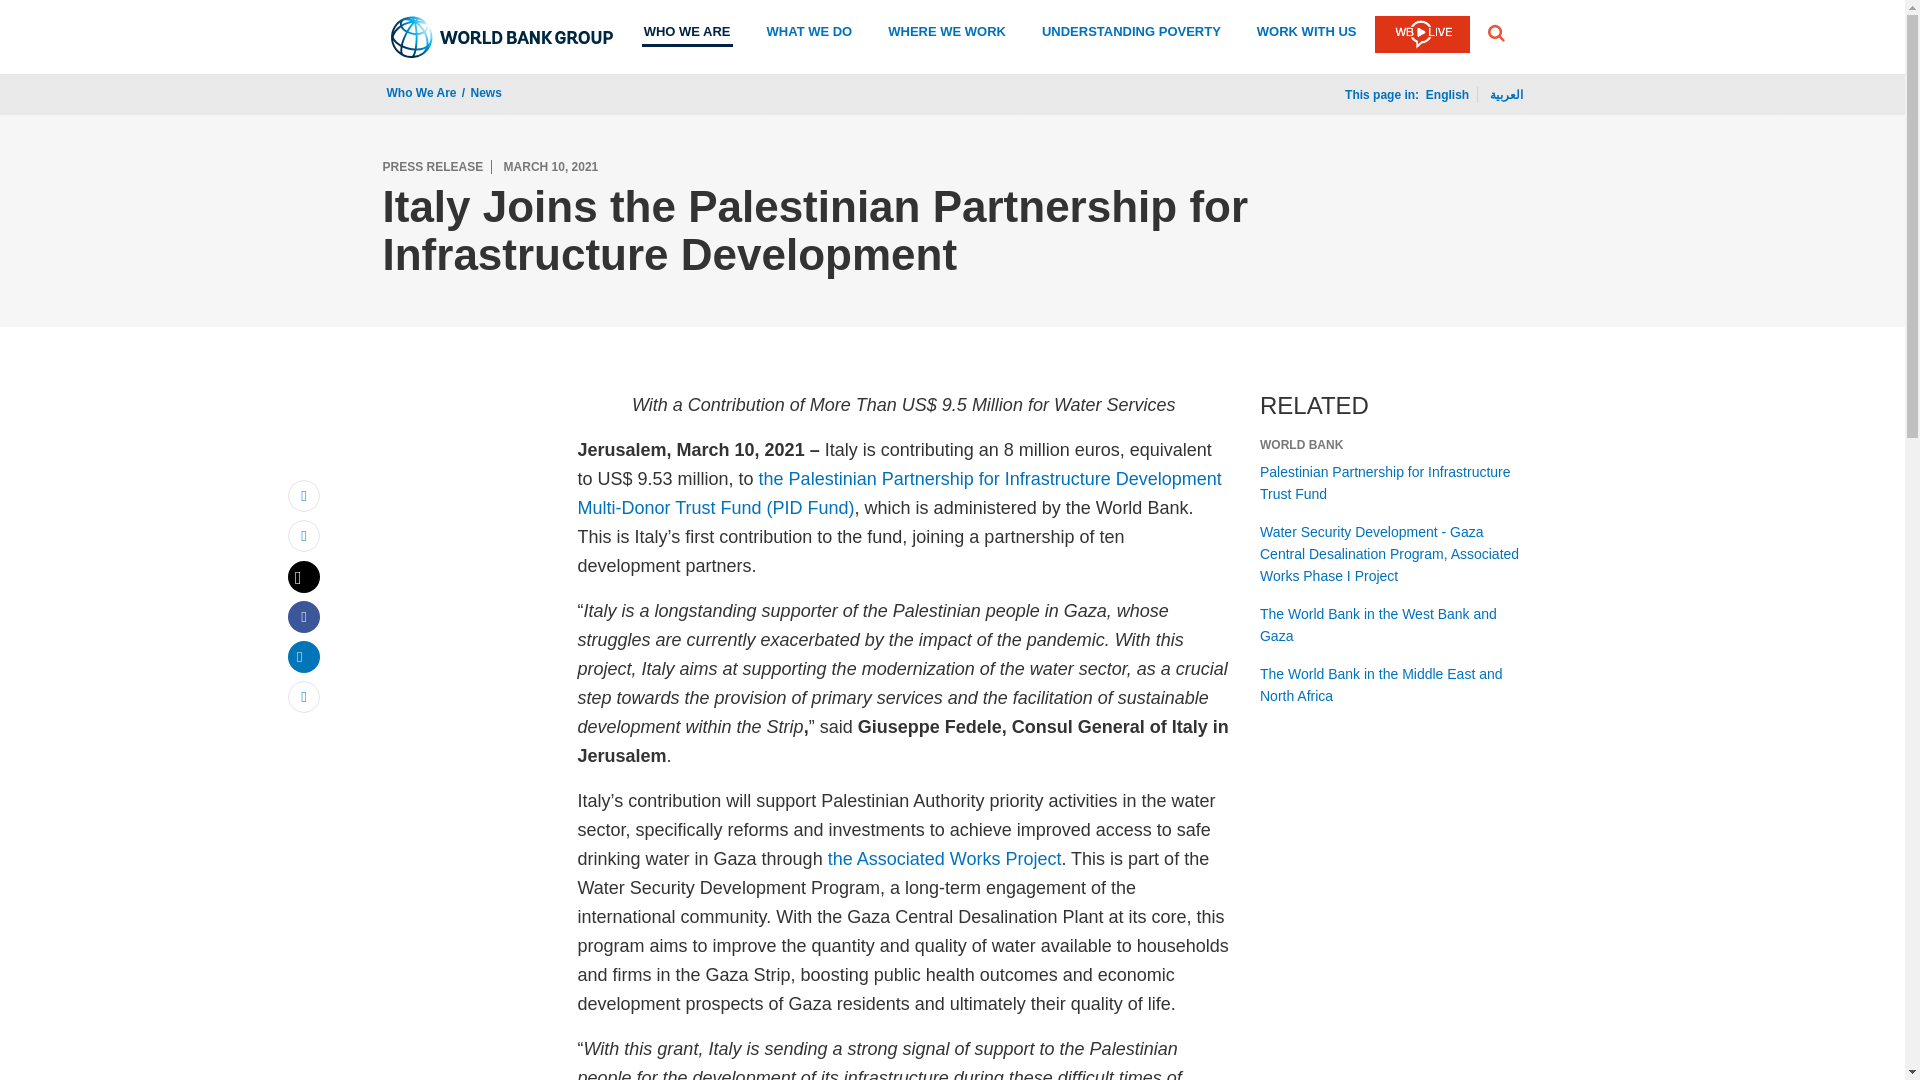 This screenshot has width=1920, height=1080. What do you see at coordinates (304, 535) in the screenshot?
I see `Print` at bounding box center [304, 535].